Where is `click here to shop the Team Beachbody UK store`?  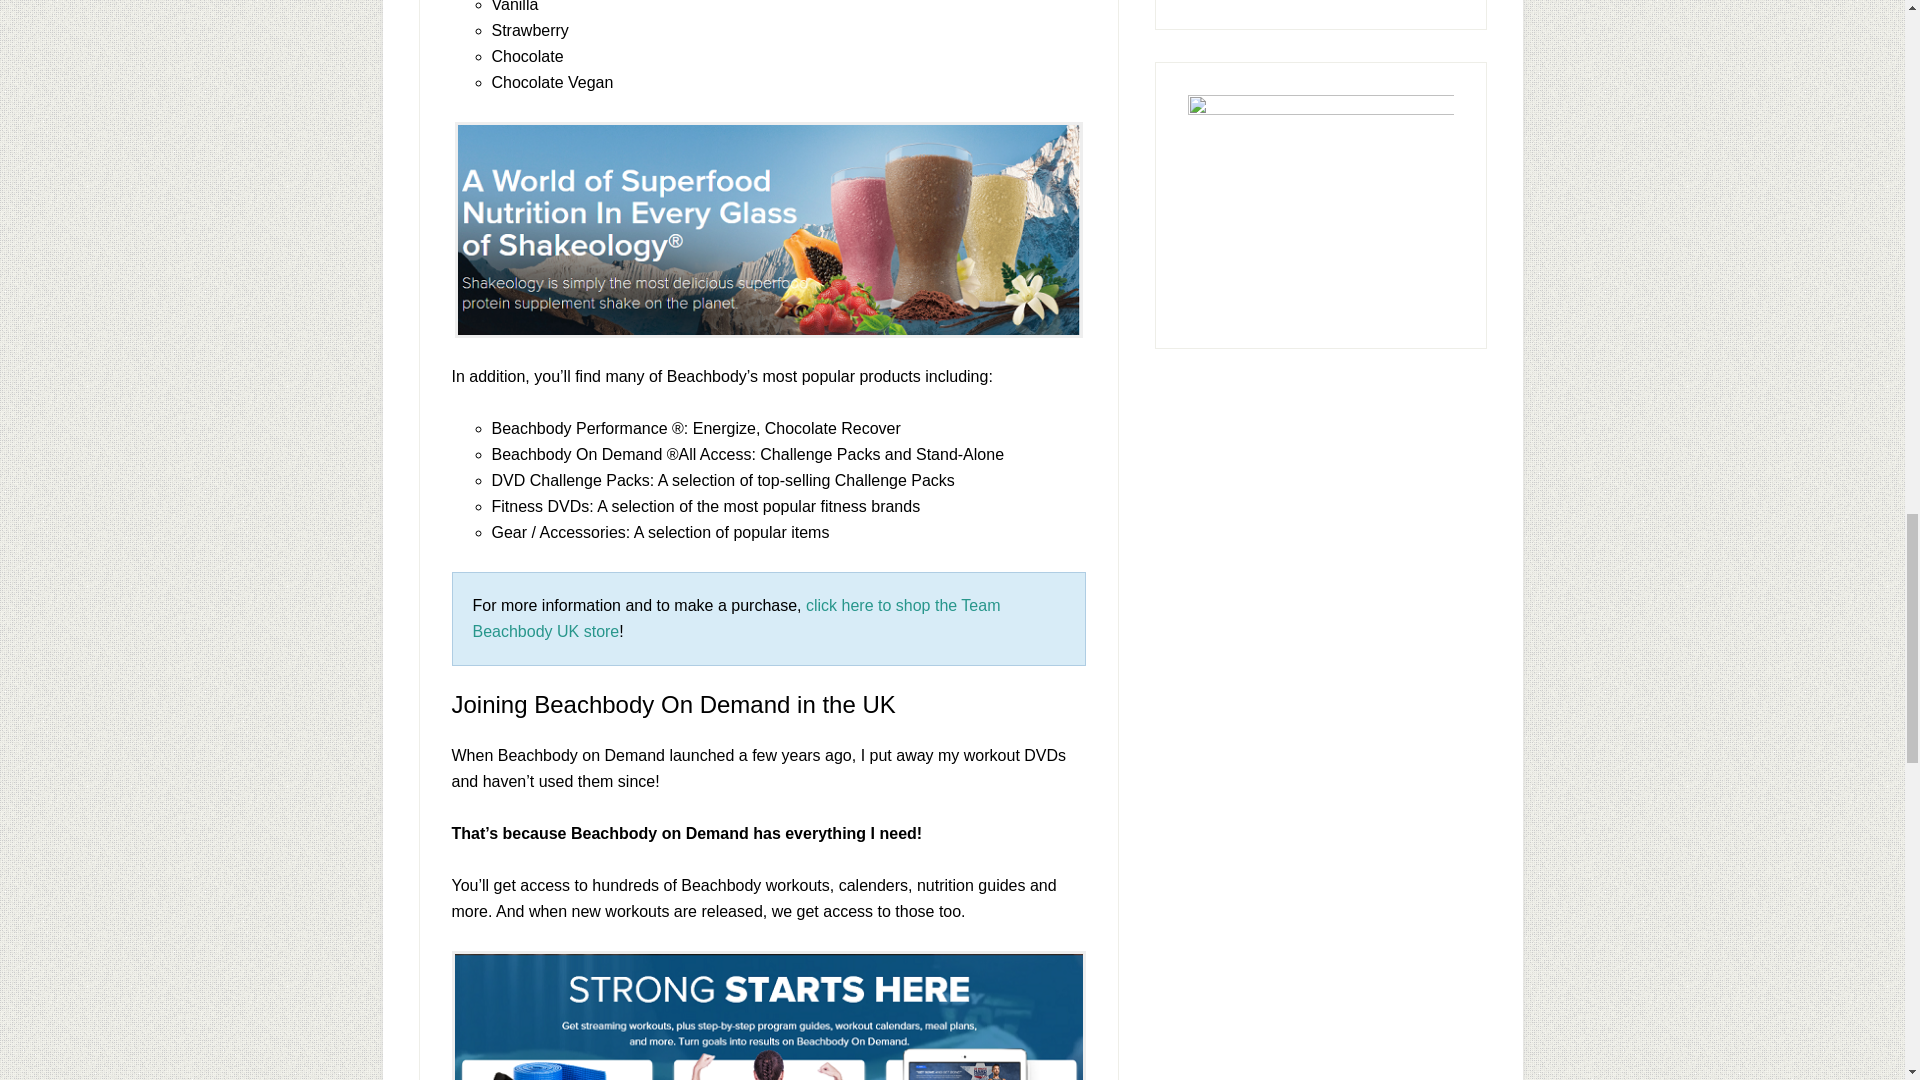
click here to shop the Team Beachbody UK store is located at coordinates (736, 618).